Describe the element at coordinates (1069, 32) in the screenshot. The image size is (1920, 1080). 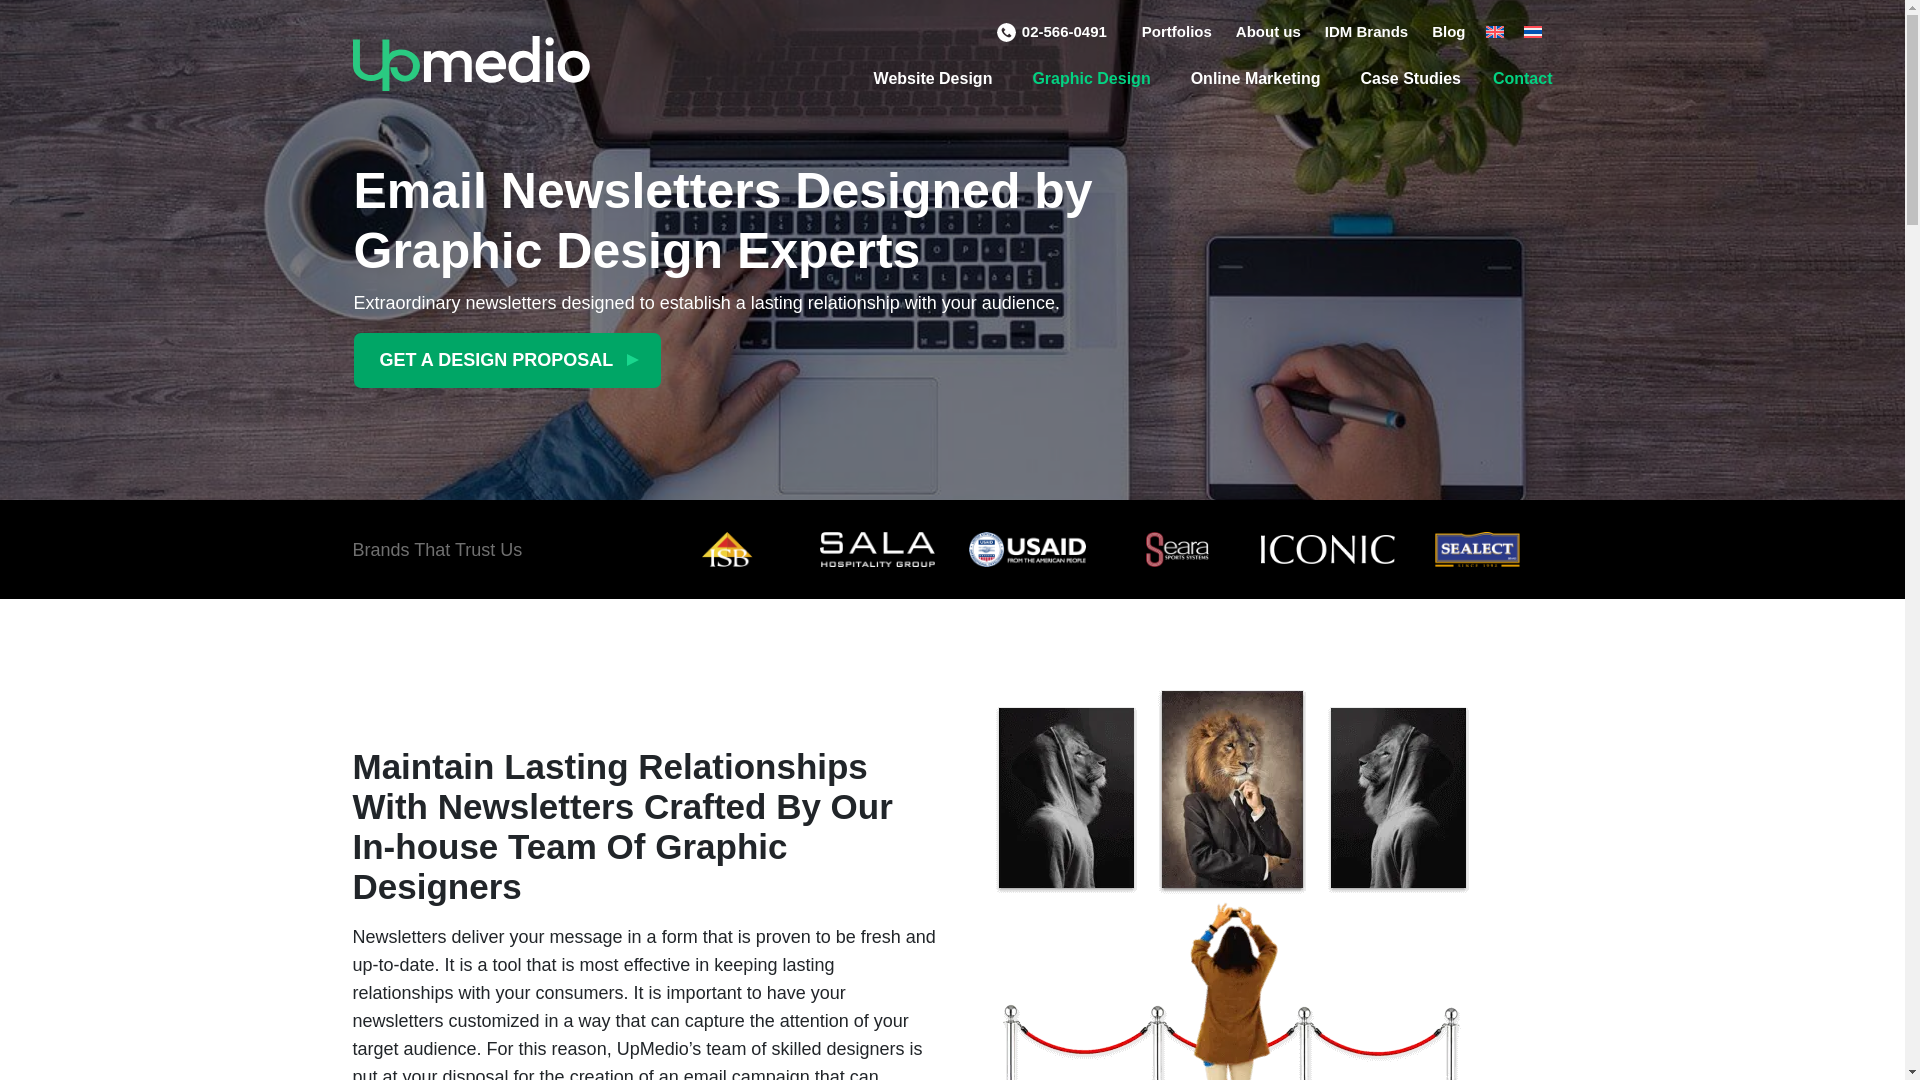
I see `02-566-0491` at that location.